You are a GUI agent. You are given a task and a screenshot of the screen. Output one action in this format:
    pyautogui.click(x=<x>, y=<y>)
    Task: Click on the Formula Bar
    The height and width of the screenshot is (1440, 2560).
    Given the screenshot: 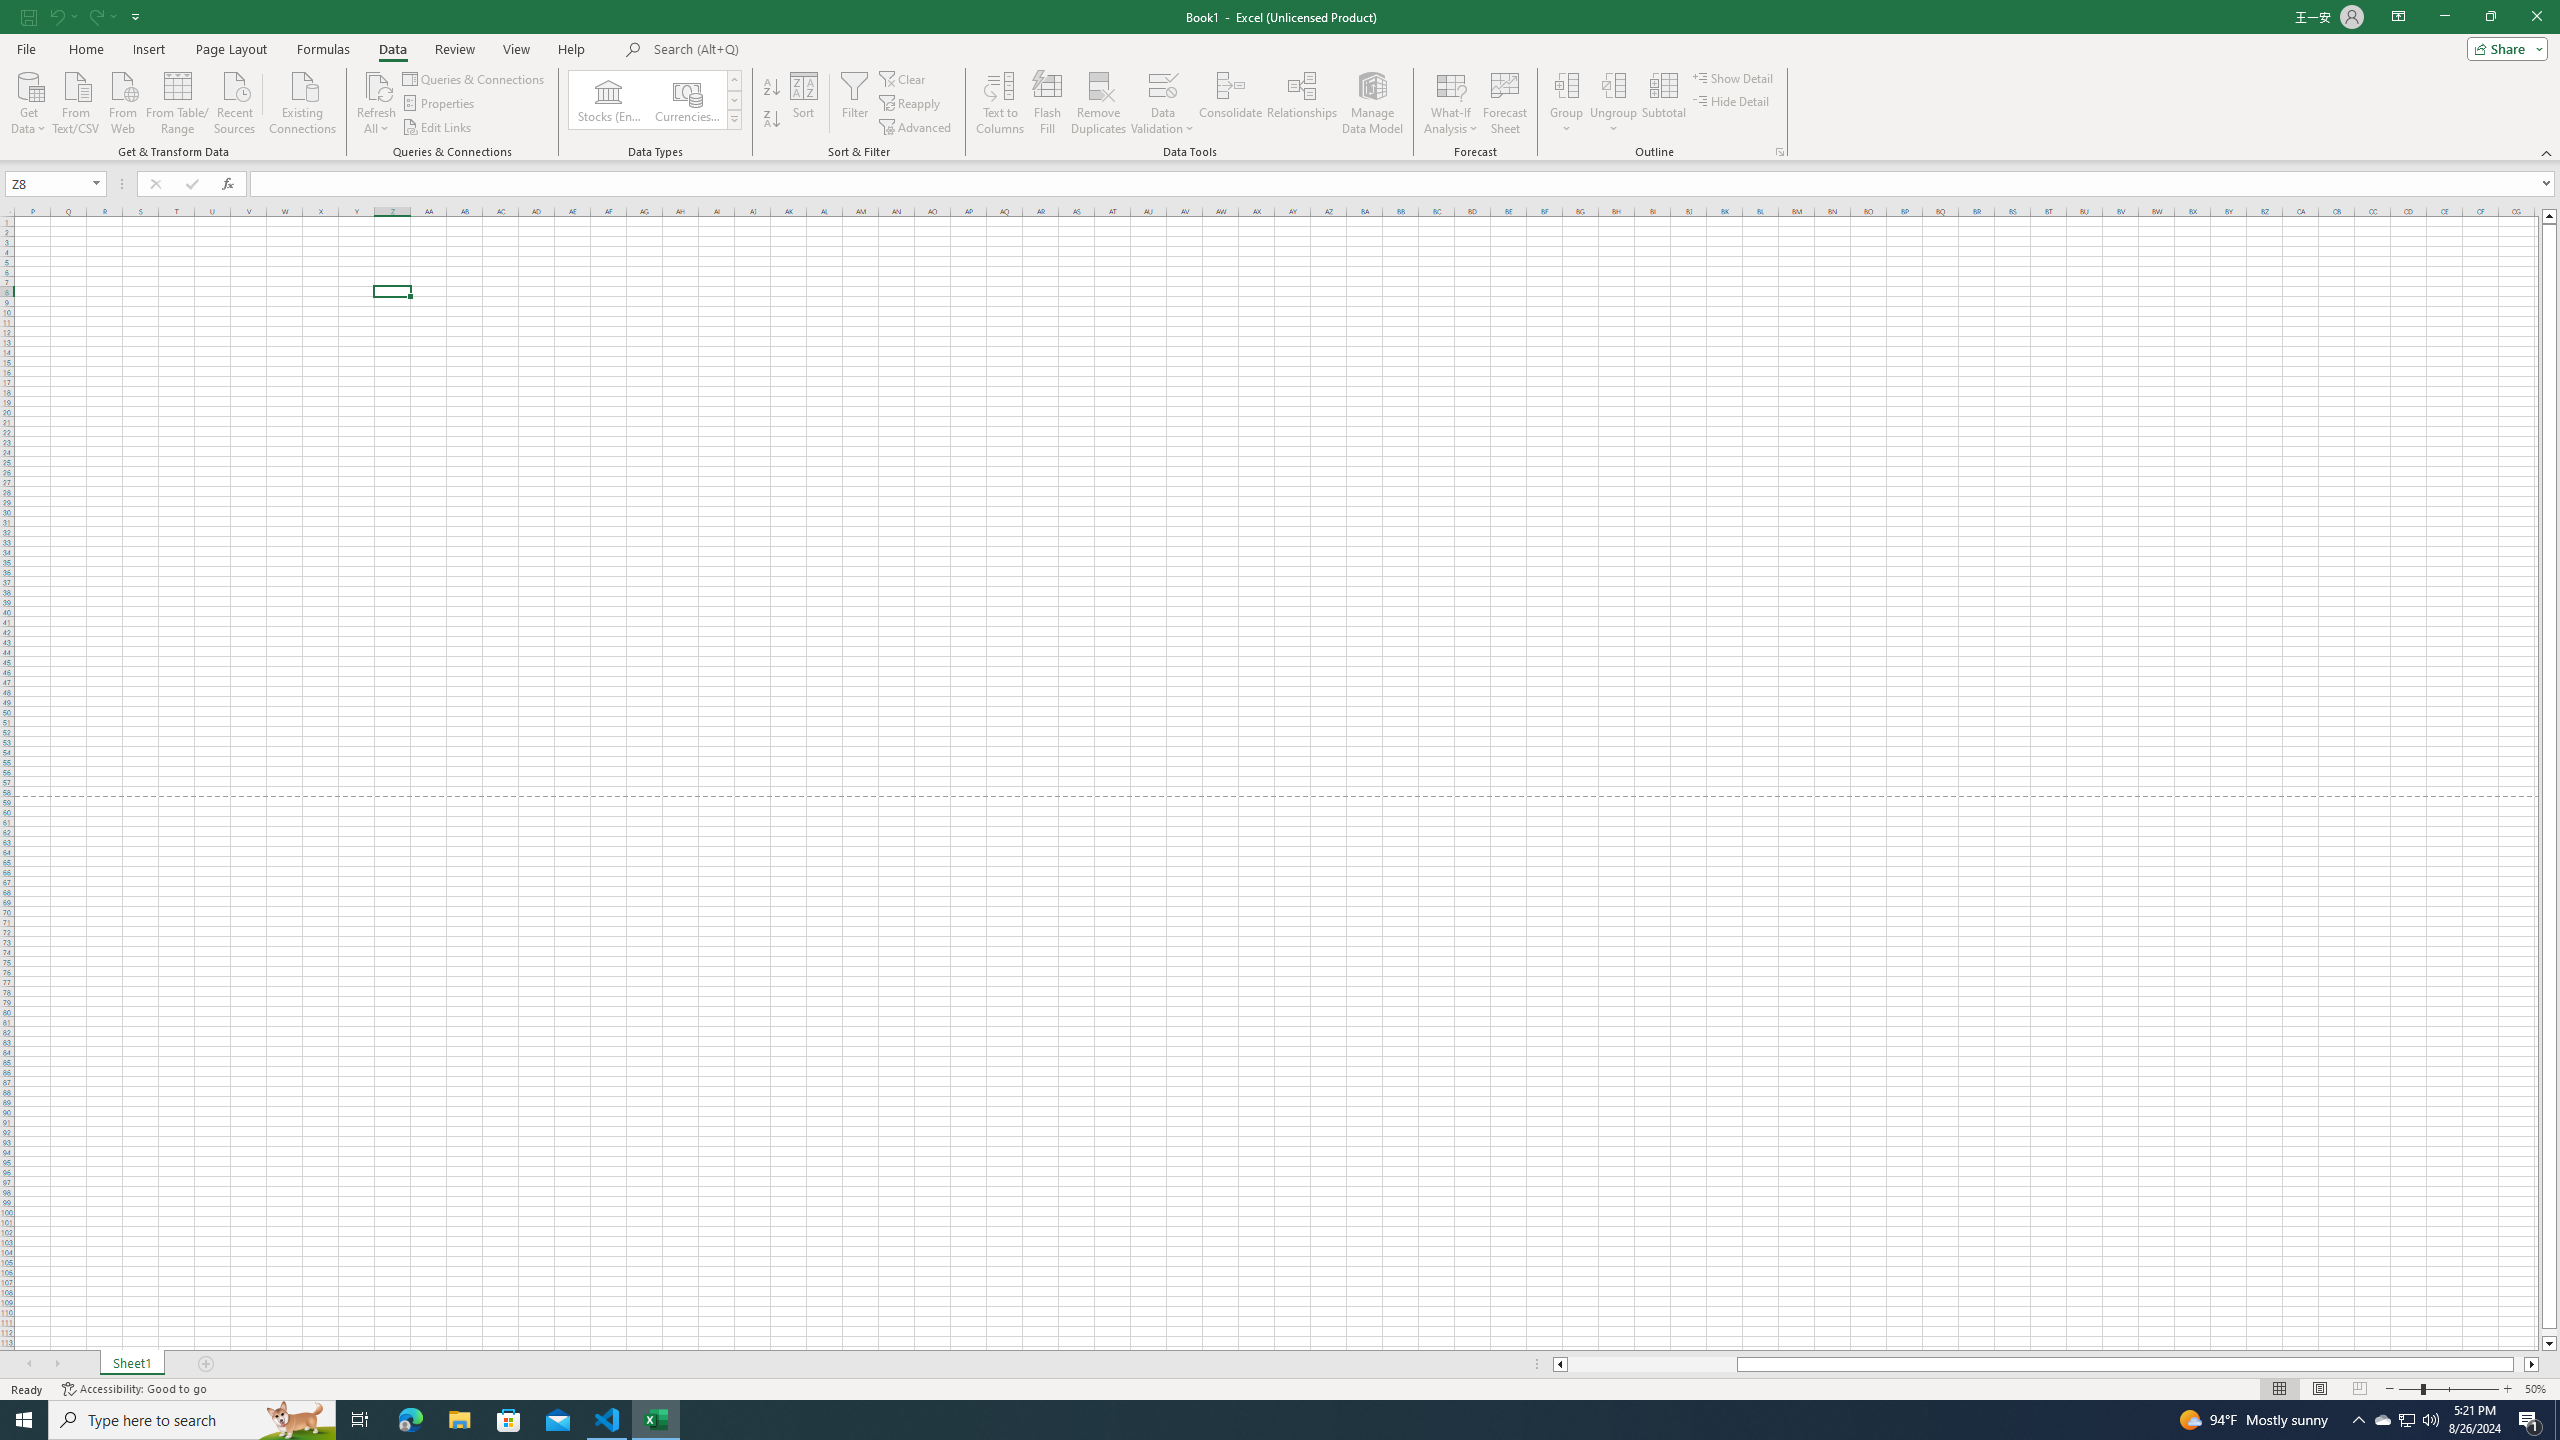 What is the action you would take?
    pyautogui.click(x=1404, y=184)
    